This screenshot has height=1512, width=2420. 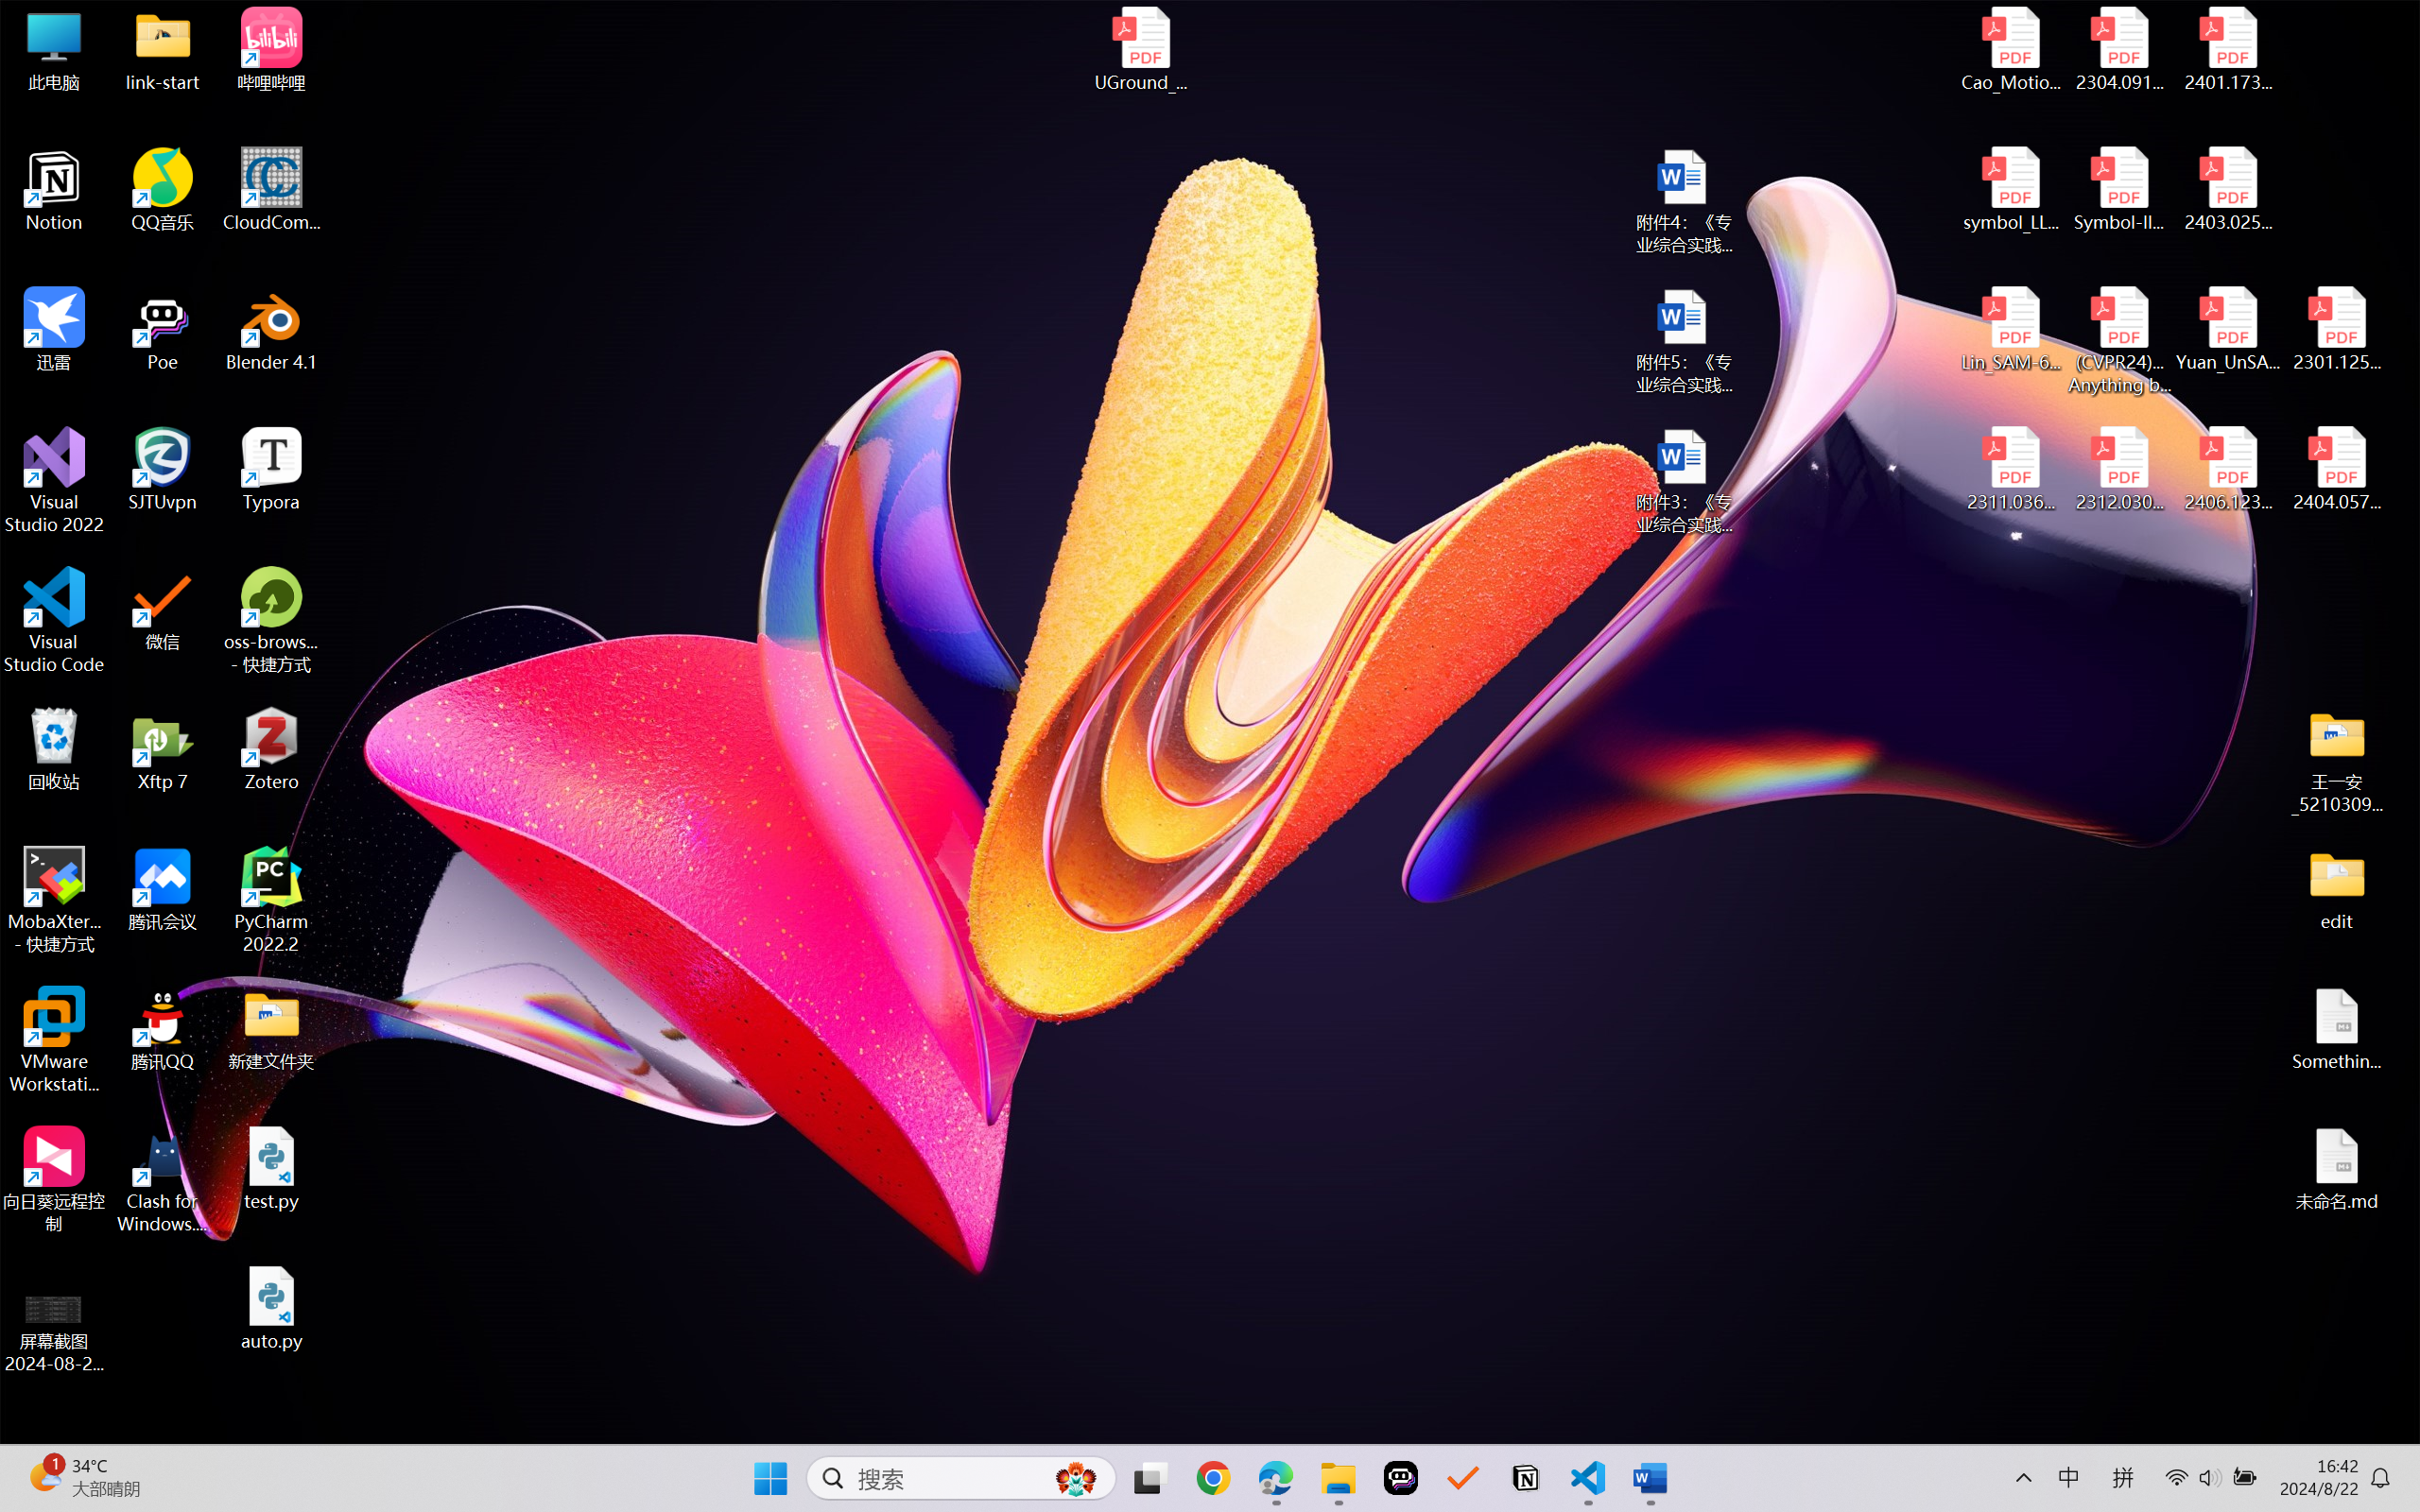 I want to click on VMware Workstation Pro, so click(x=55, y=1040).